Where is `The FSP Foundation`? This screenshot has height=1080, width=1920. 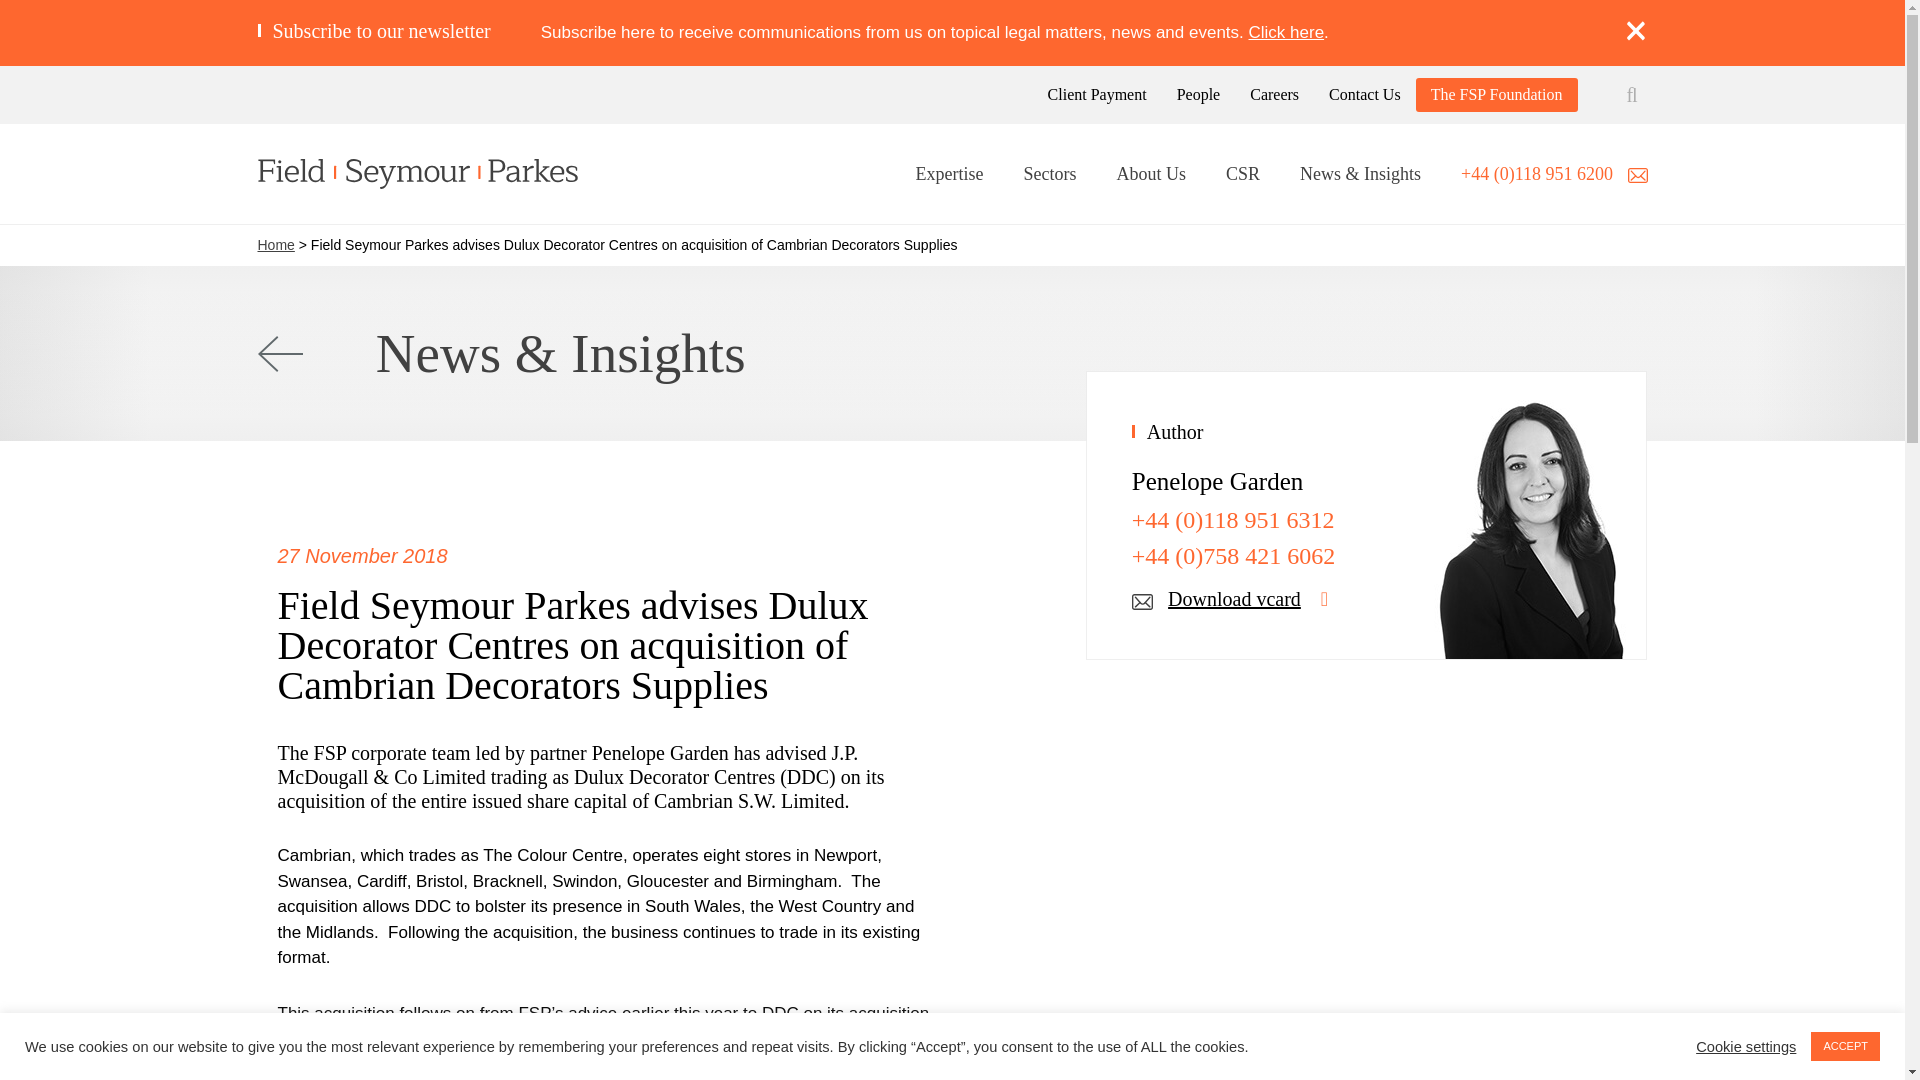
The FSP Foundation is located at coordinates (1496, 94).